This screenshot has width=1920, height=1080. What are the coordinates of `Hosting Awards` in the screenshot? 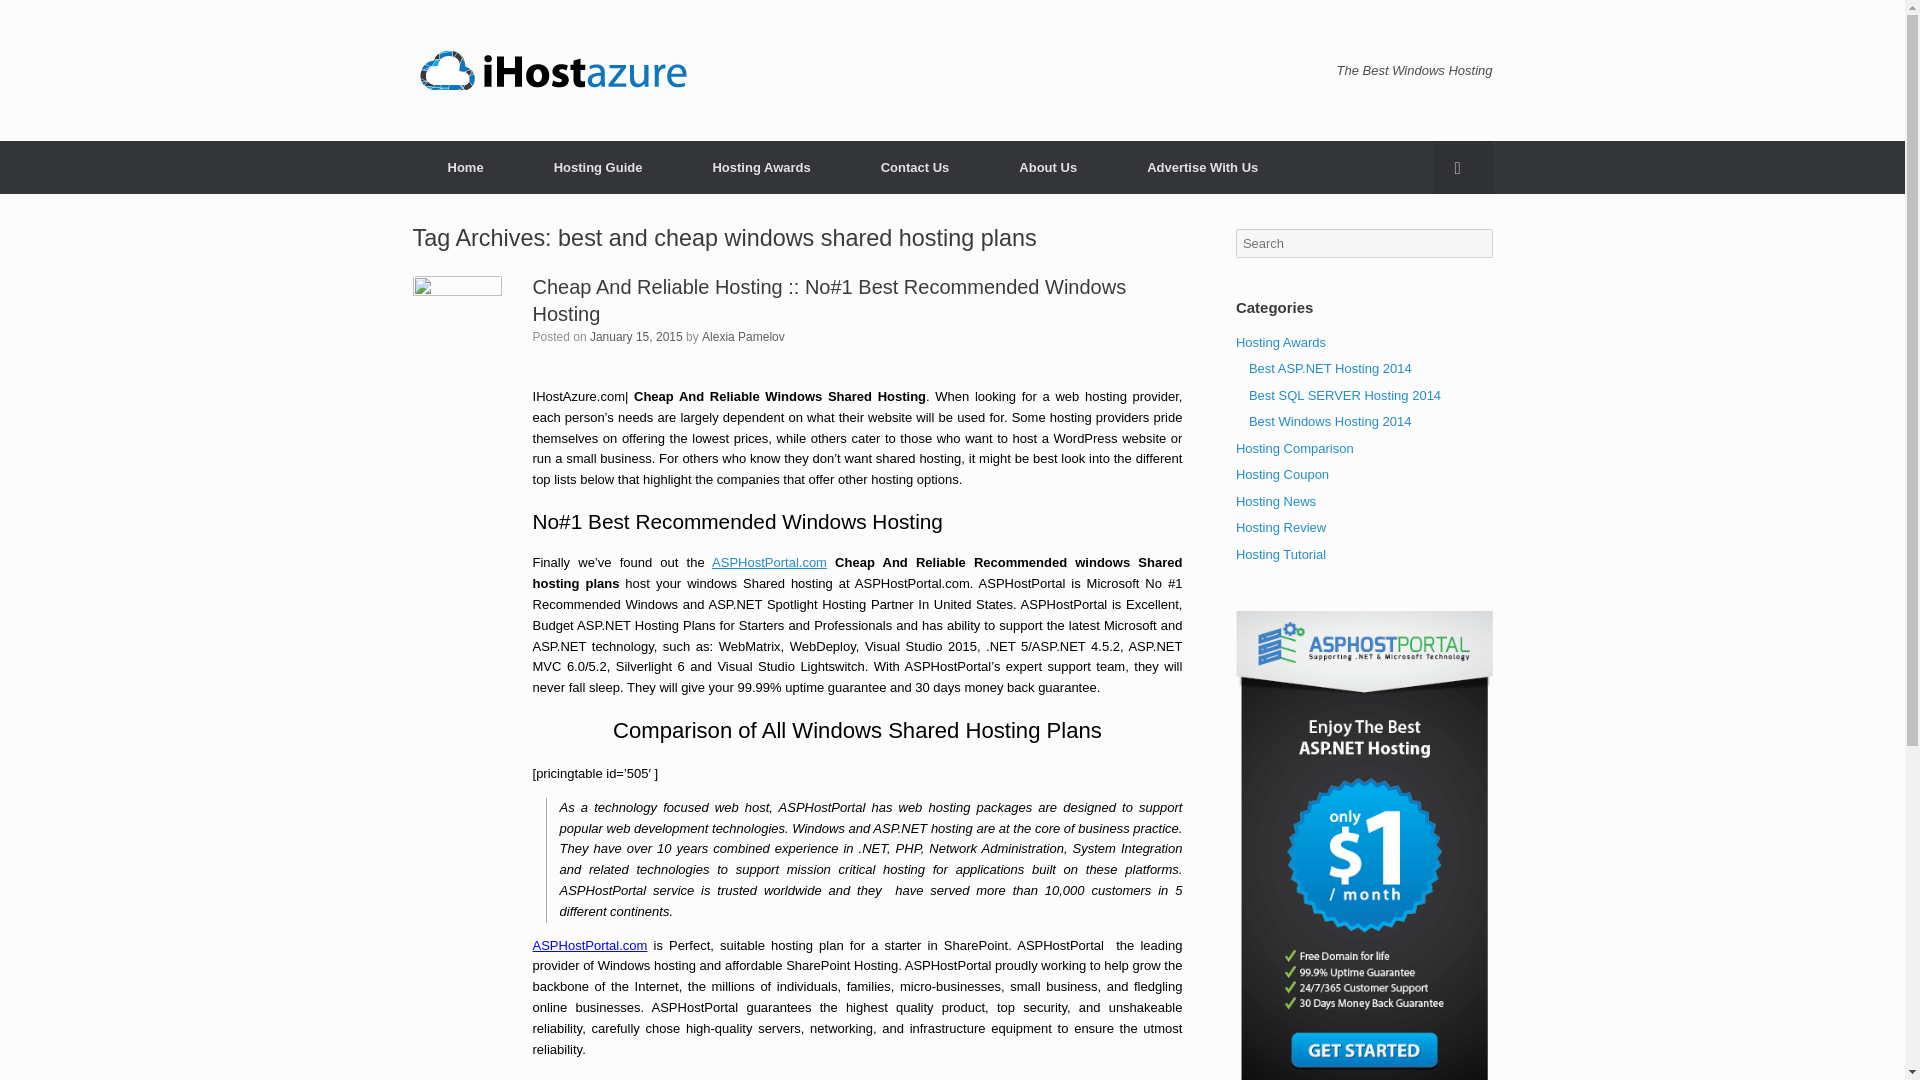 It's located at (760, 168).